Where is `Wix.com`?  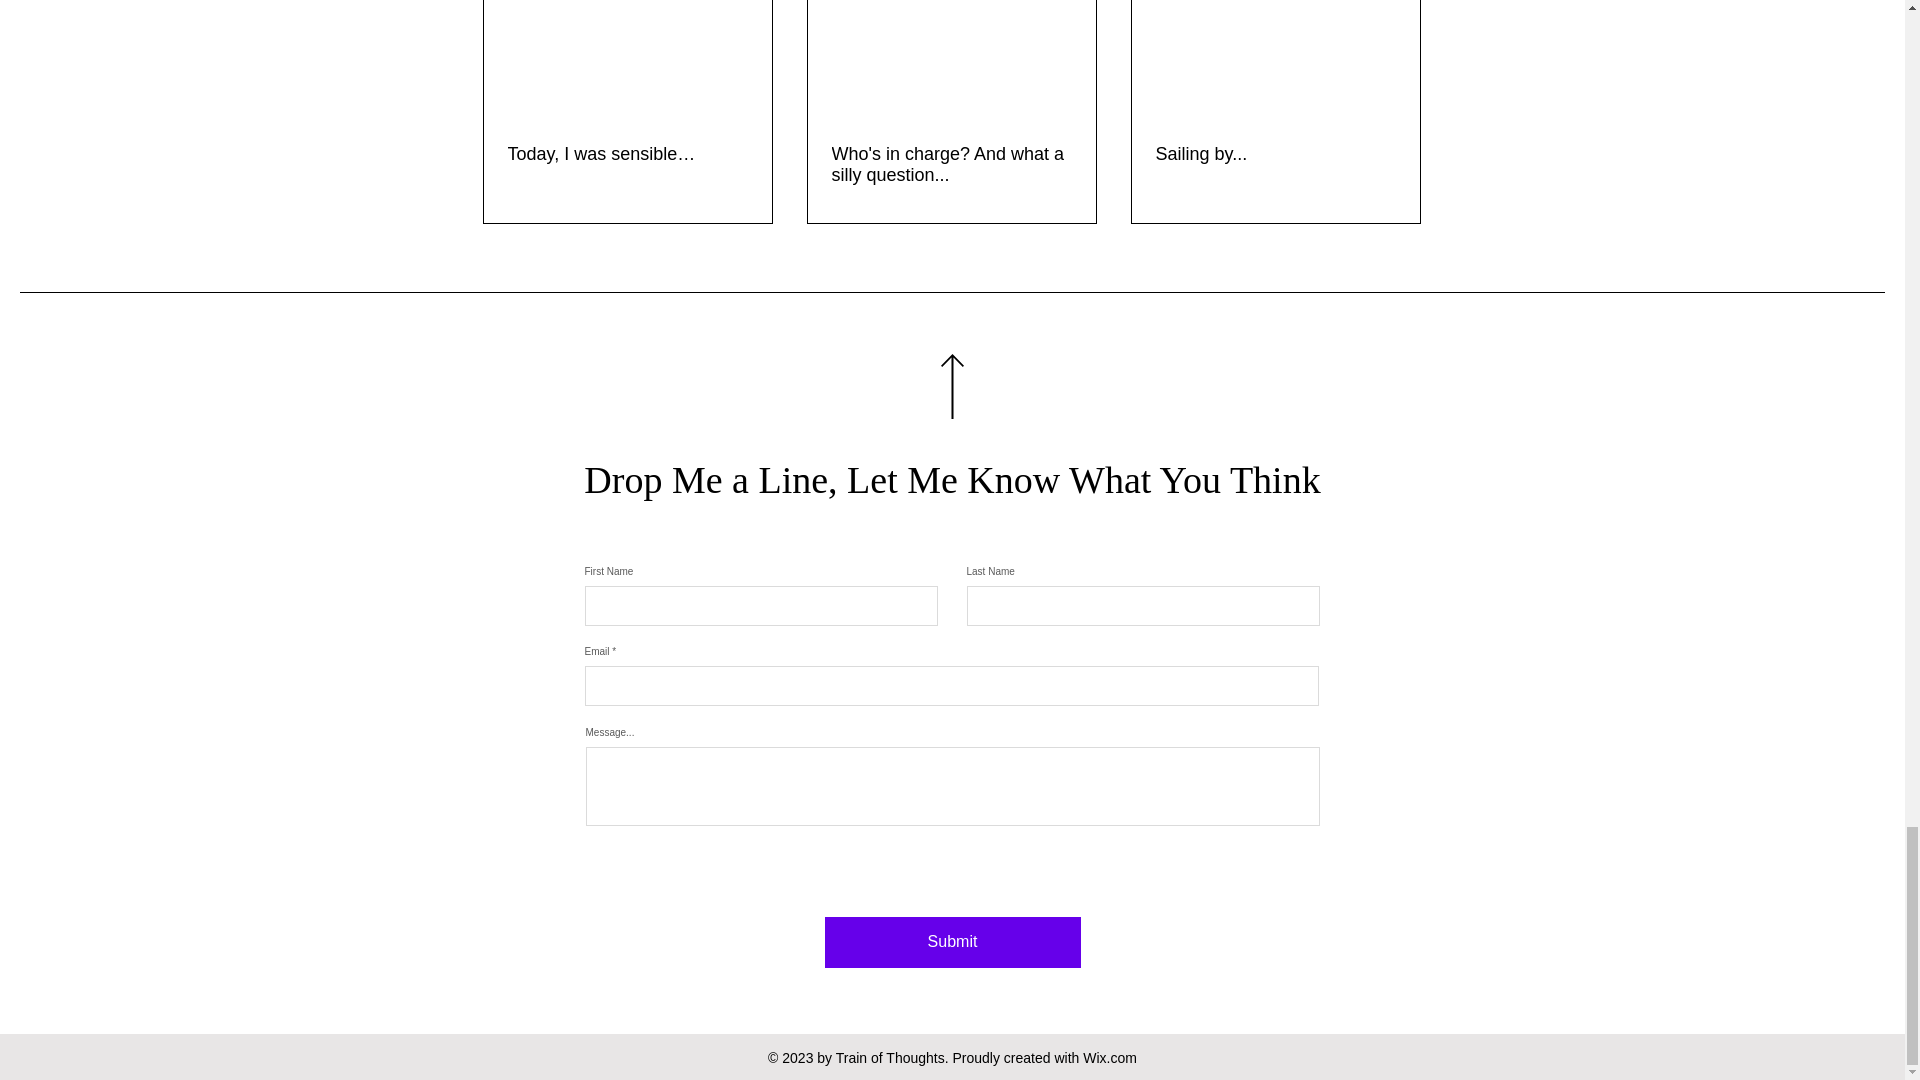
Wix.com is located at coordinates (1109, 1057).